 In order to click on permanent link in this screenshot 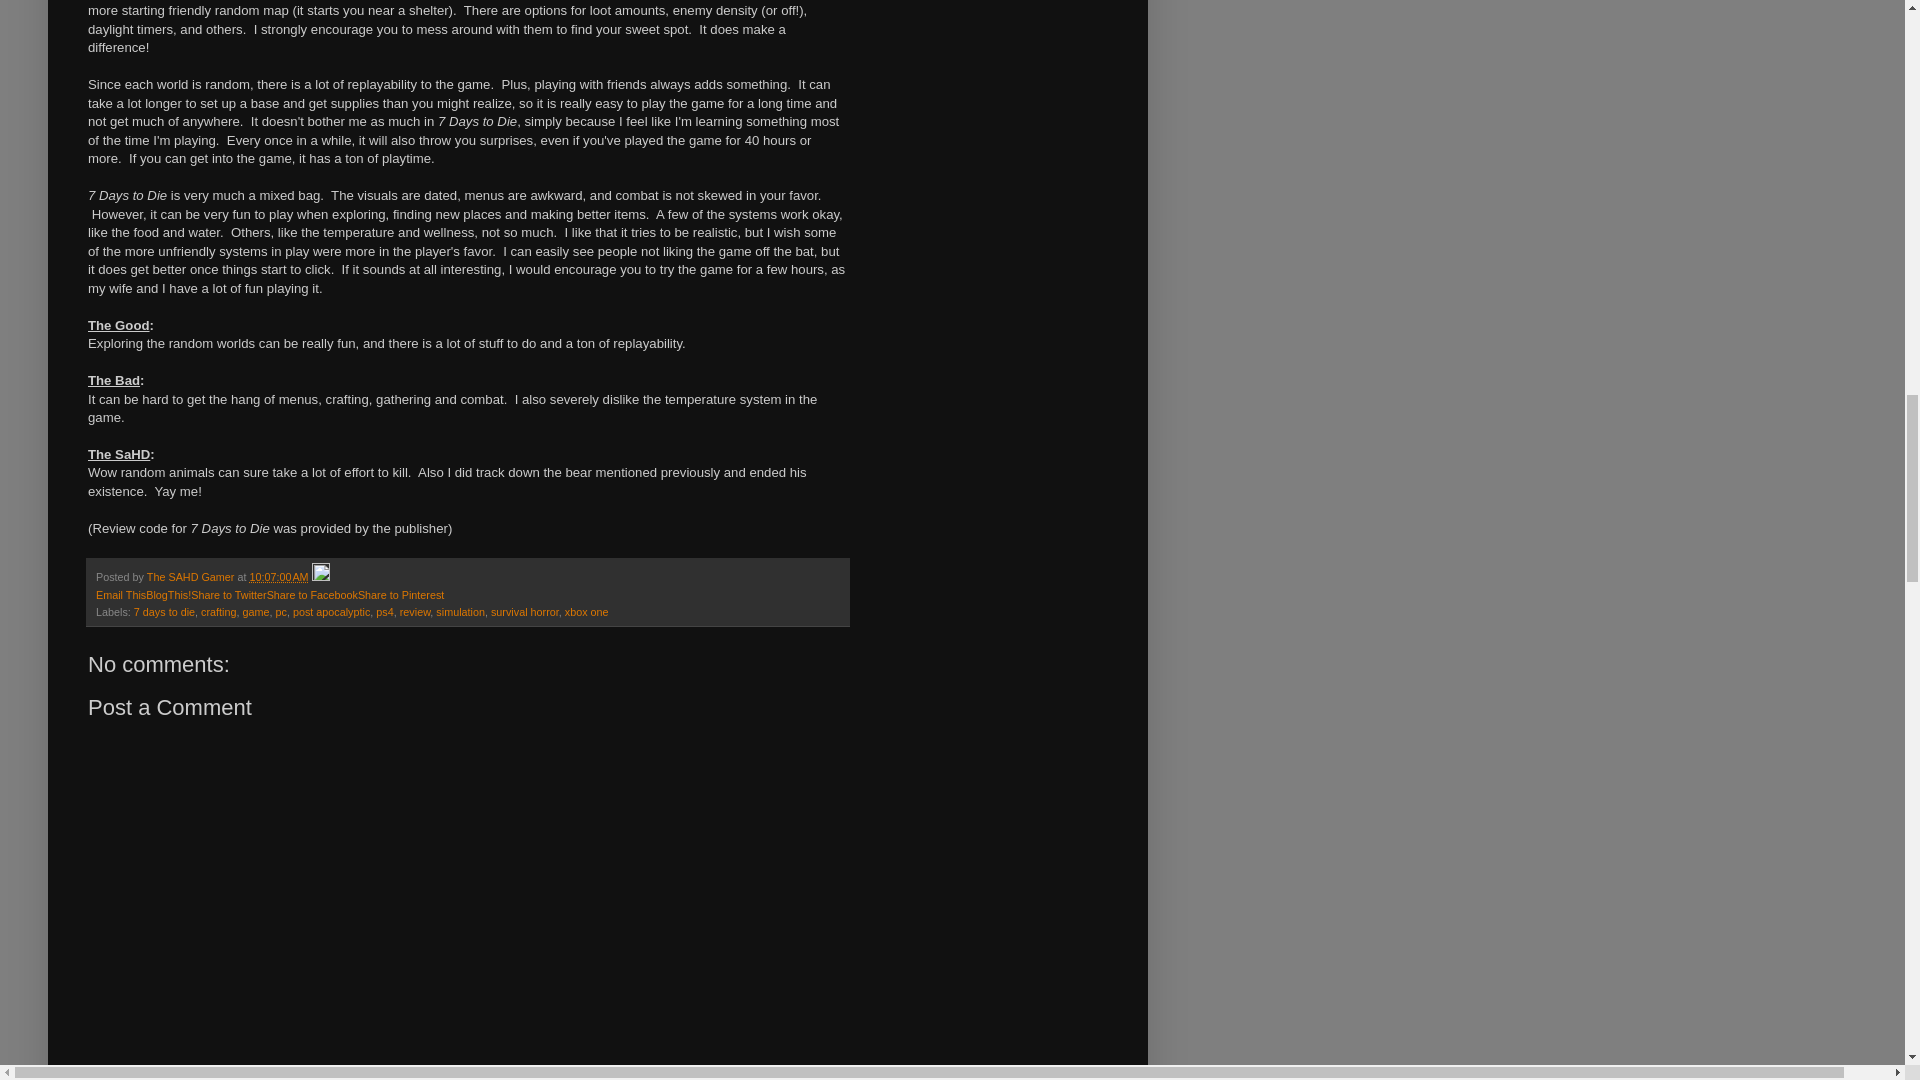, I will do `click(278, 577)`.